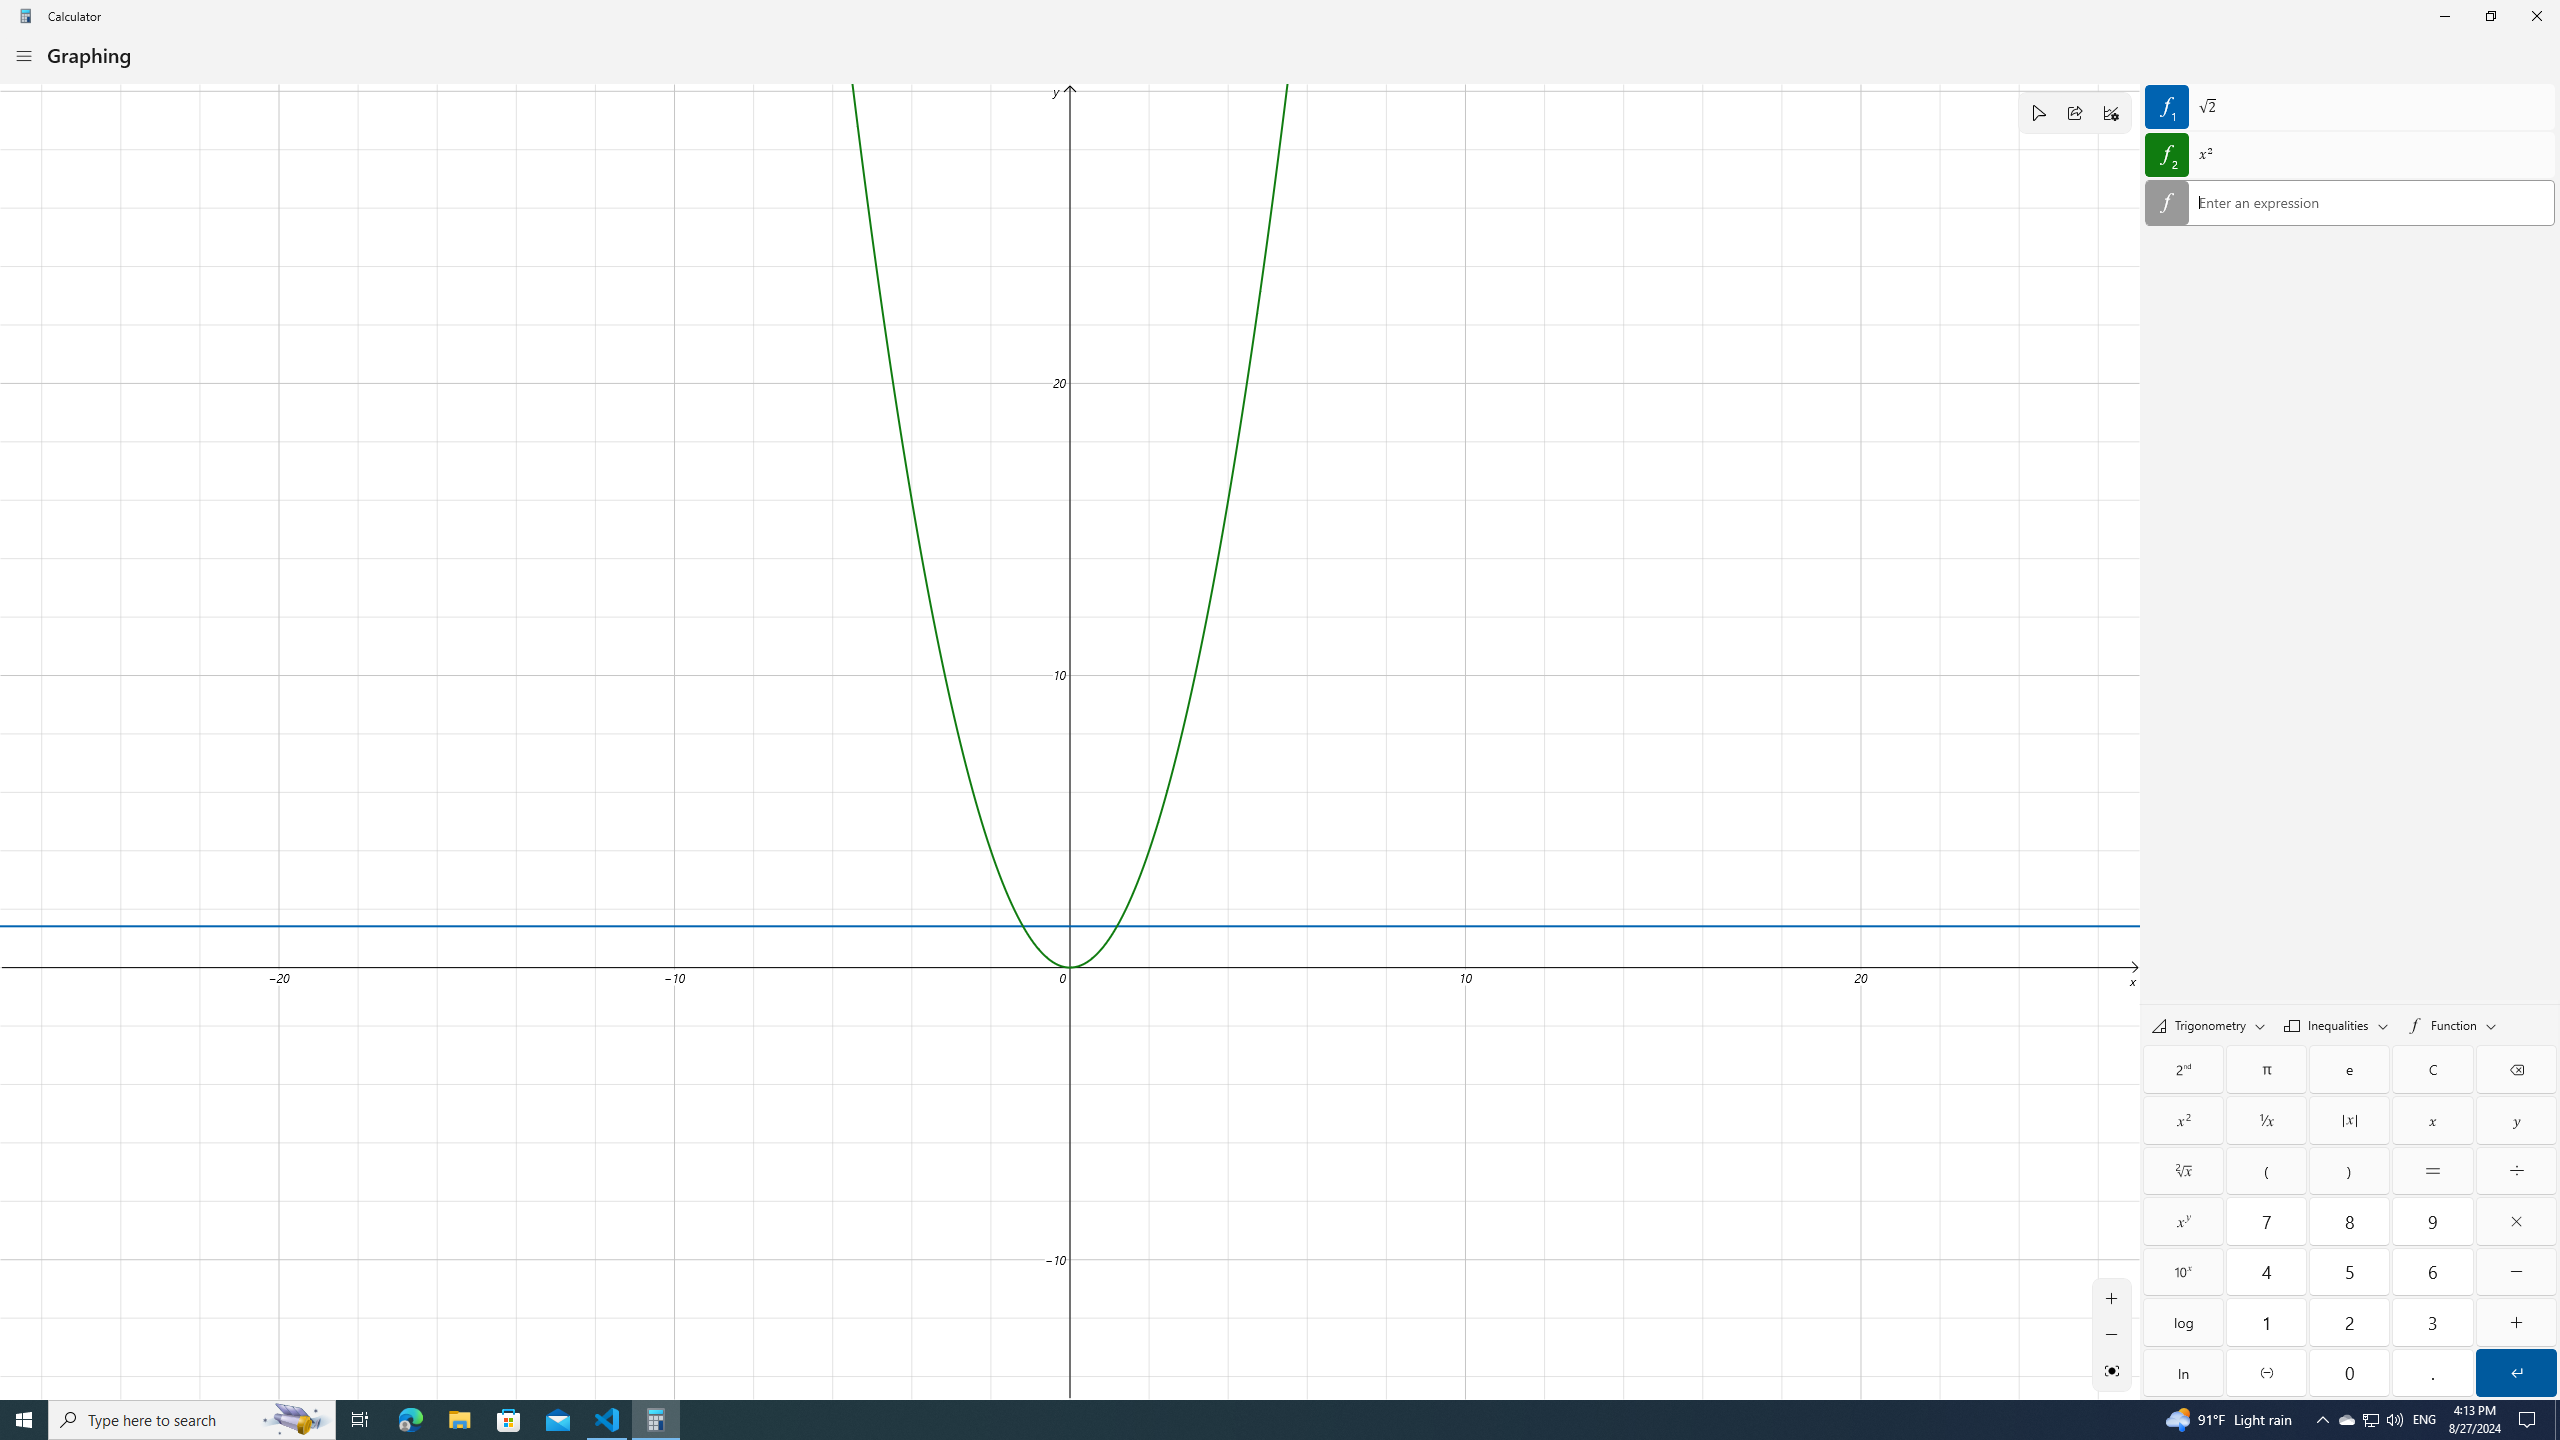 The image size is (2560, 1440). Describe the element at coordinates (2112, 1370) in the screenshot. I see `Graph view` at that location.